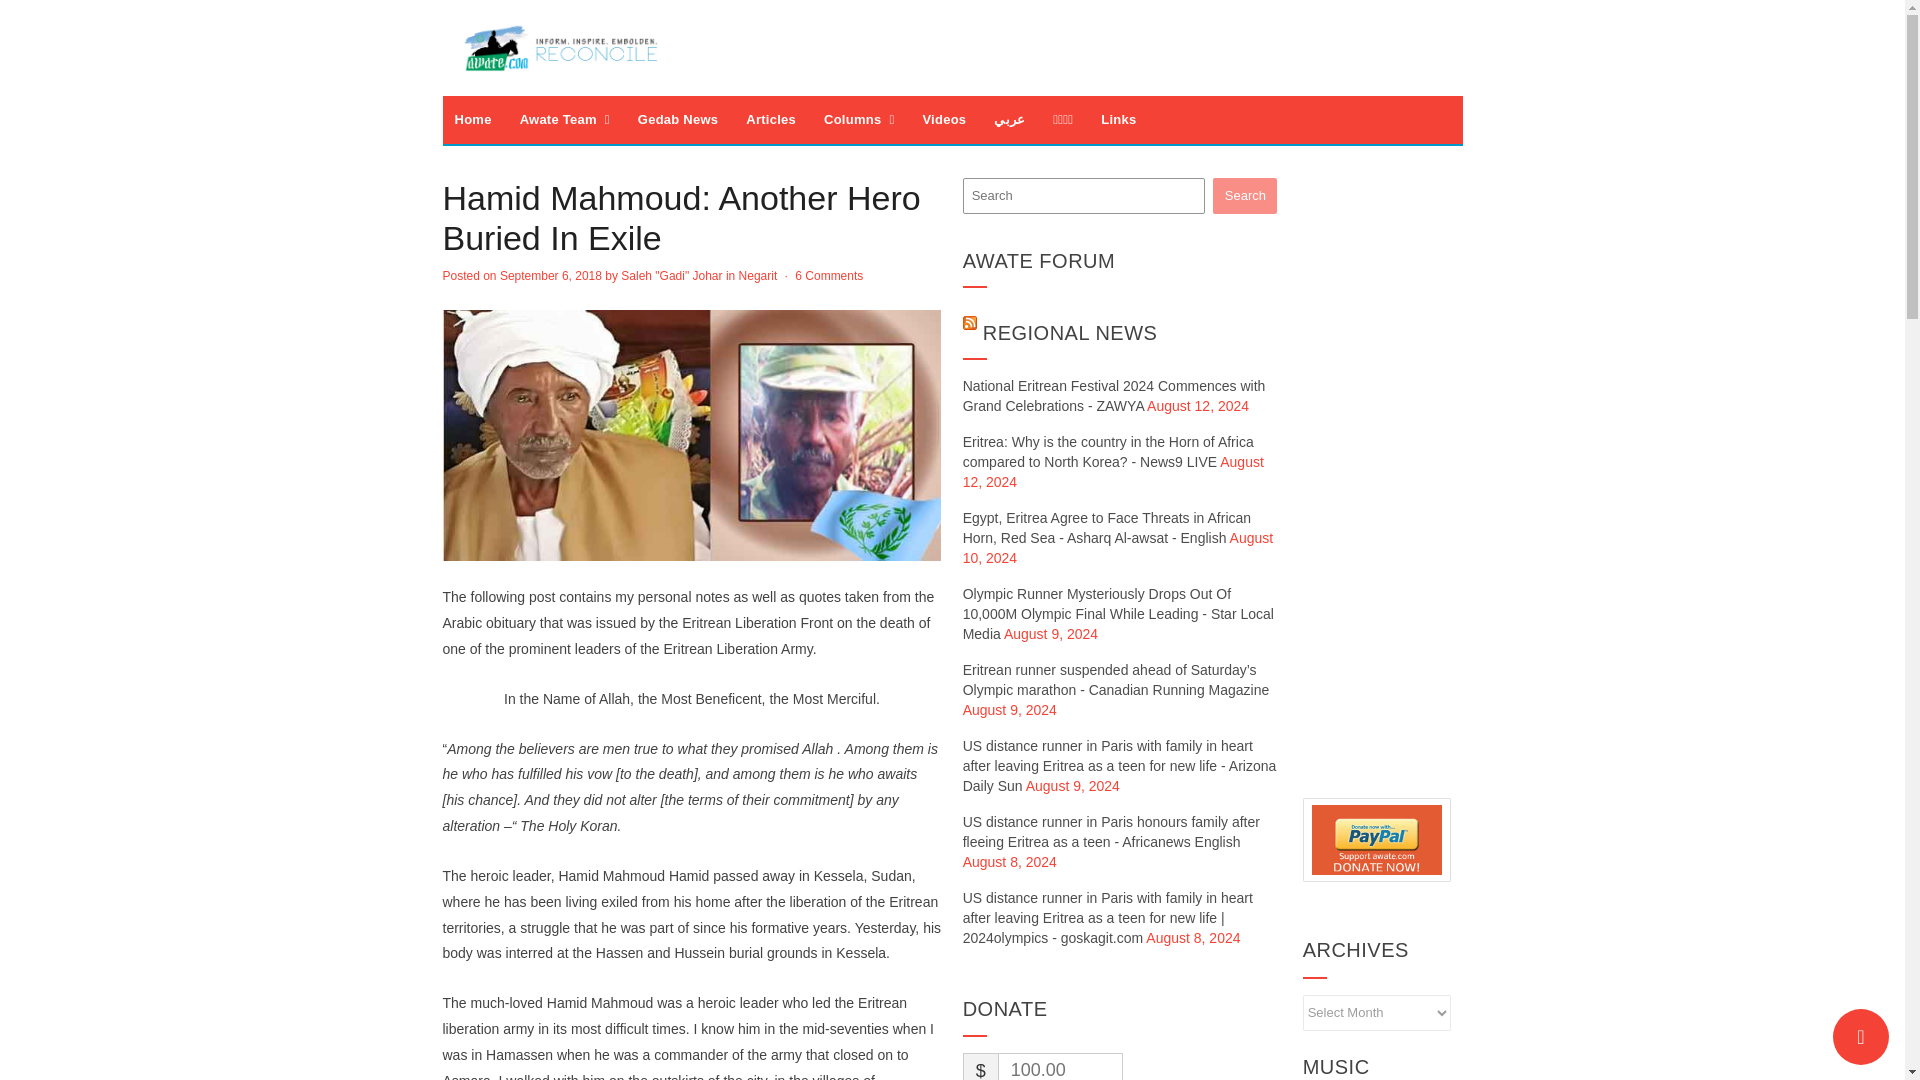 Image resolution: width=1920 pixels, height=1080 pixels. What do you see at coordinates (770, 120) in the screenshot?
I see `Articles` at bounding box center [770, 120].